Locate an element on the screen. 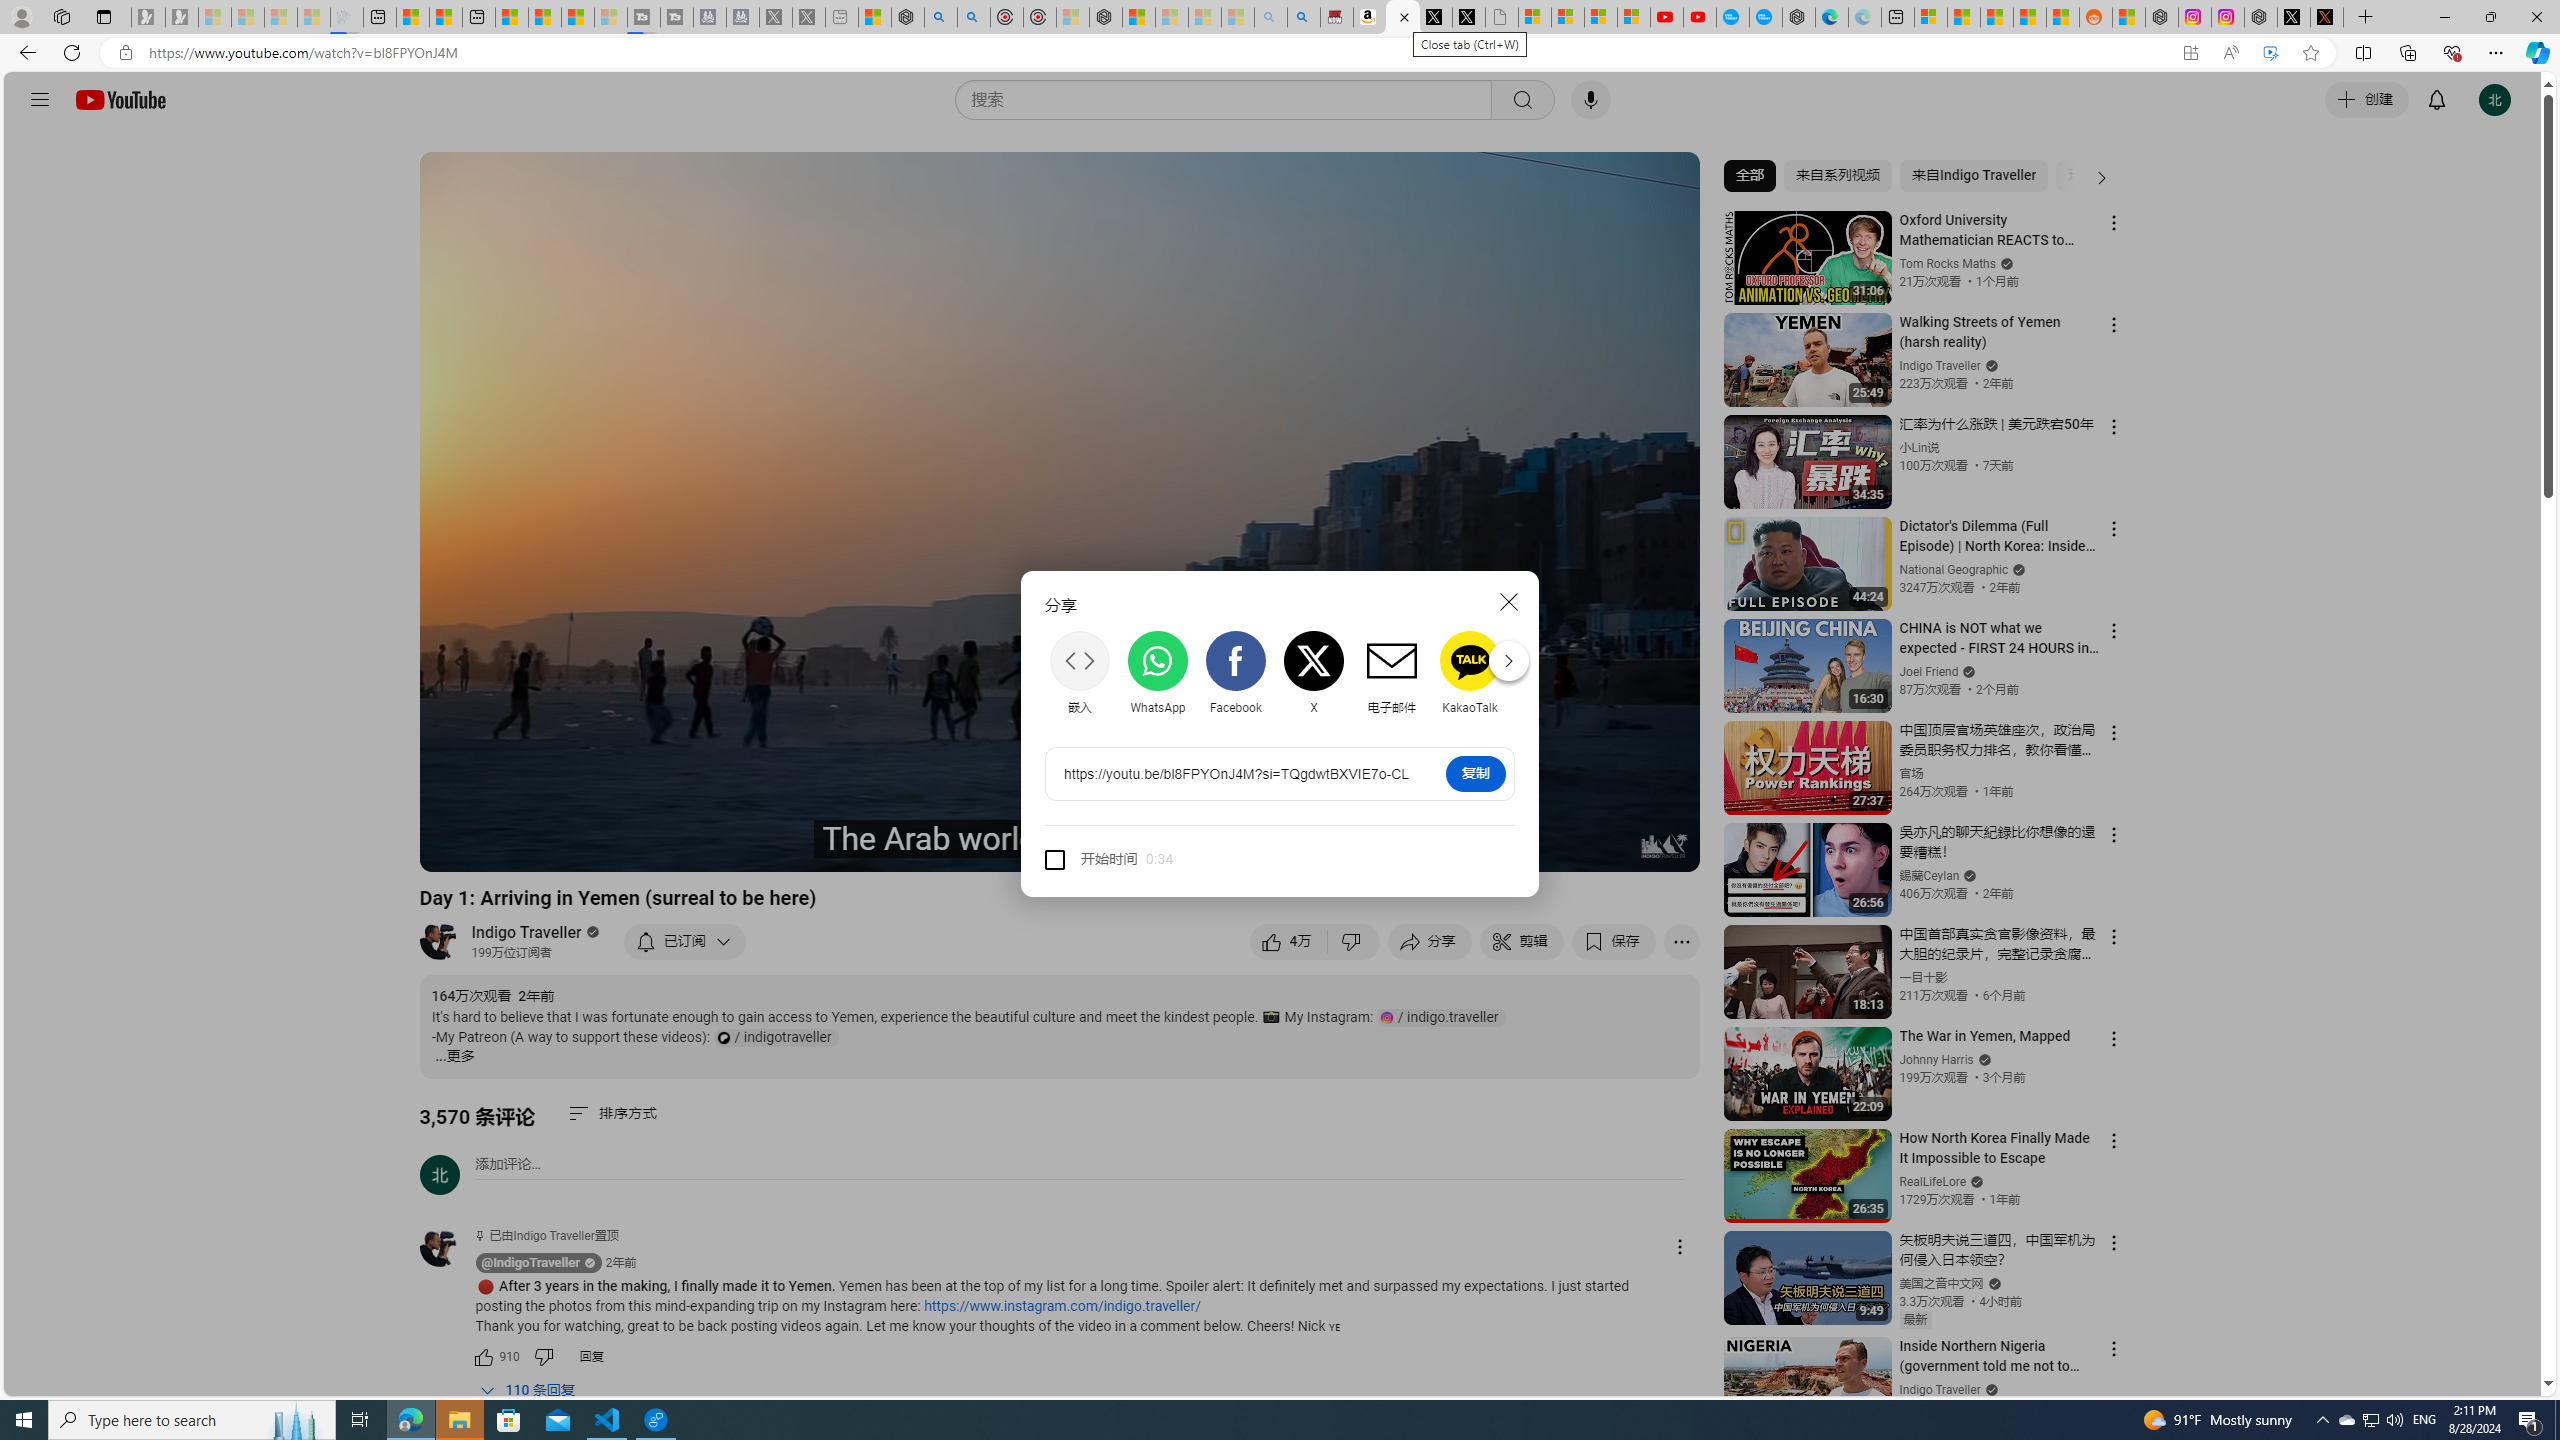 This screenshot has height=1440, width=2560. Nordace (@NordaceOfficial) / X is located at coordinates (2294, 17).